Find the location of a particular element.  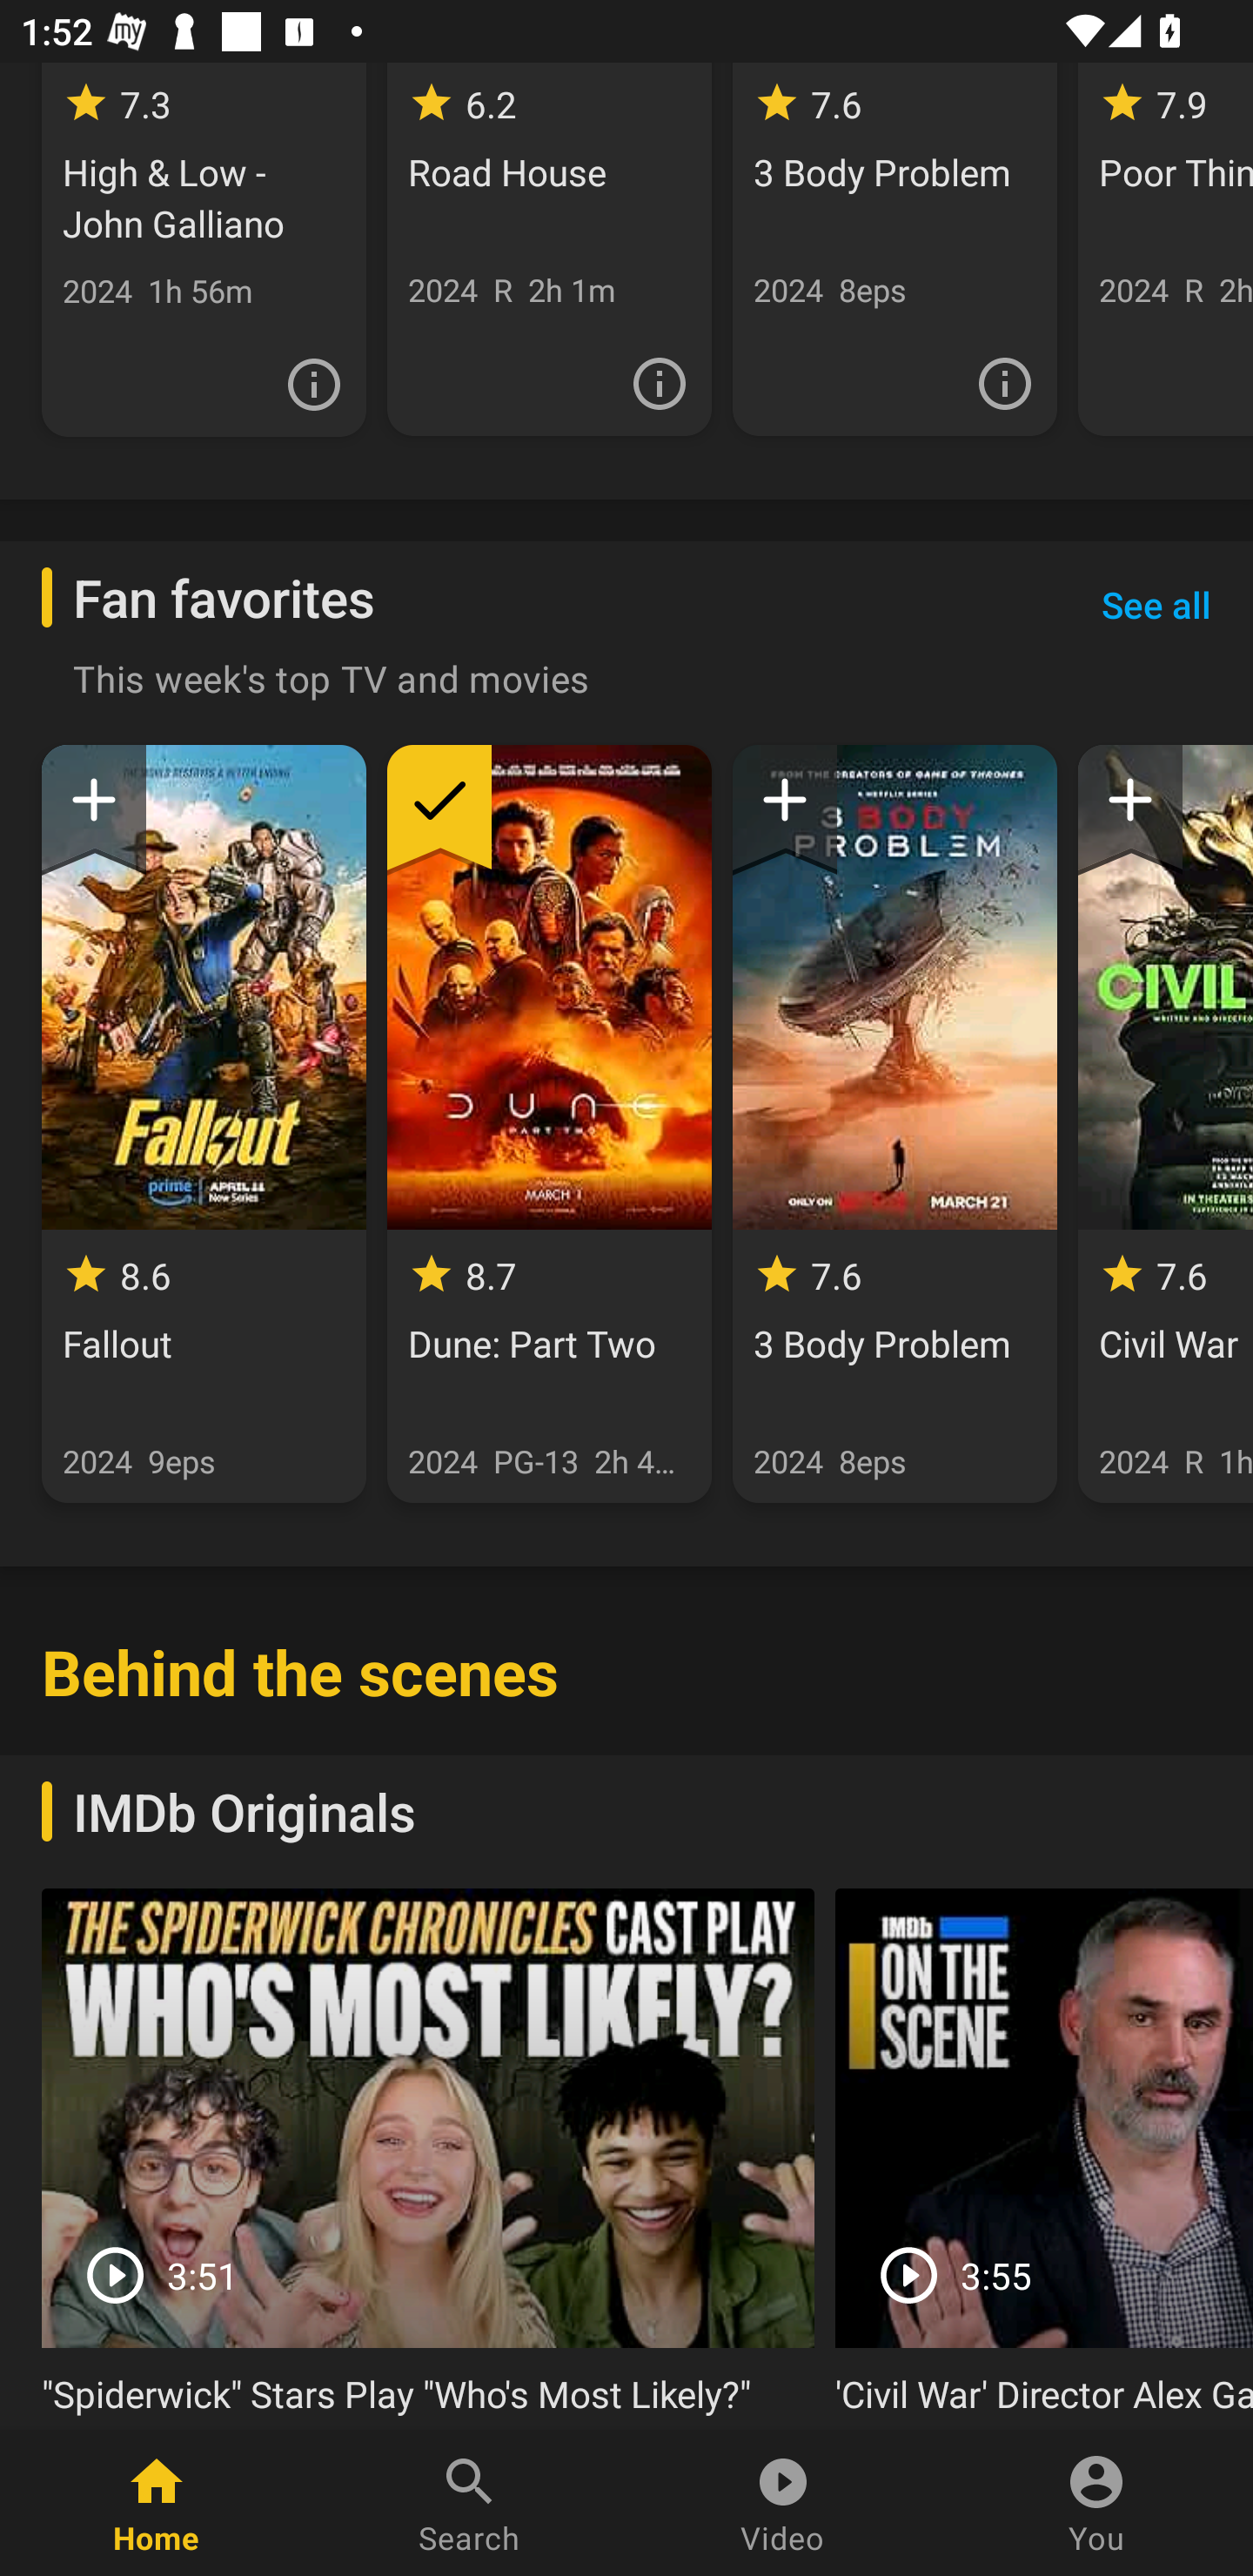

8.6 Fallout 2024  9eps is located at coordinates (204, 1123).